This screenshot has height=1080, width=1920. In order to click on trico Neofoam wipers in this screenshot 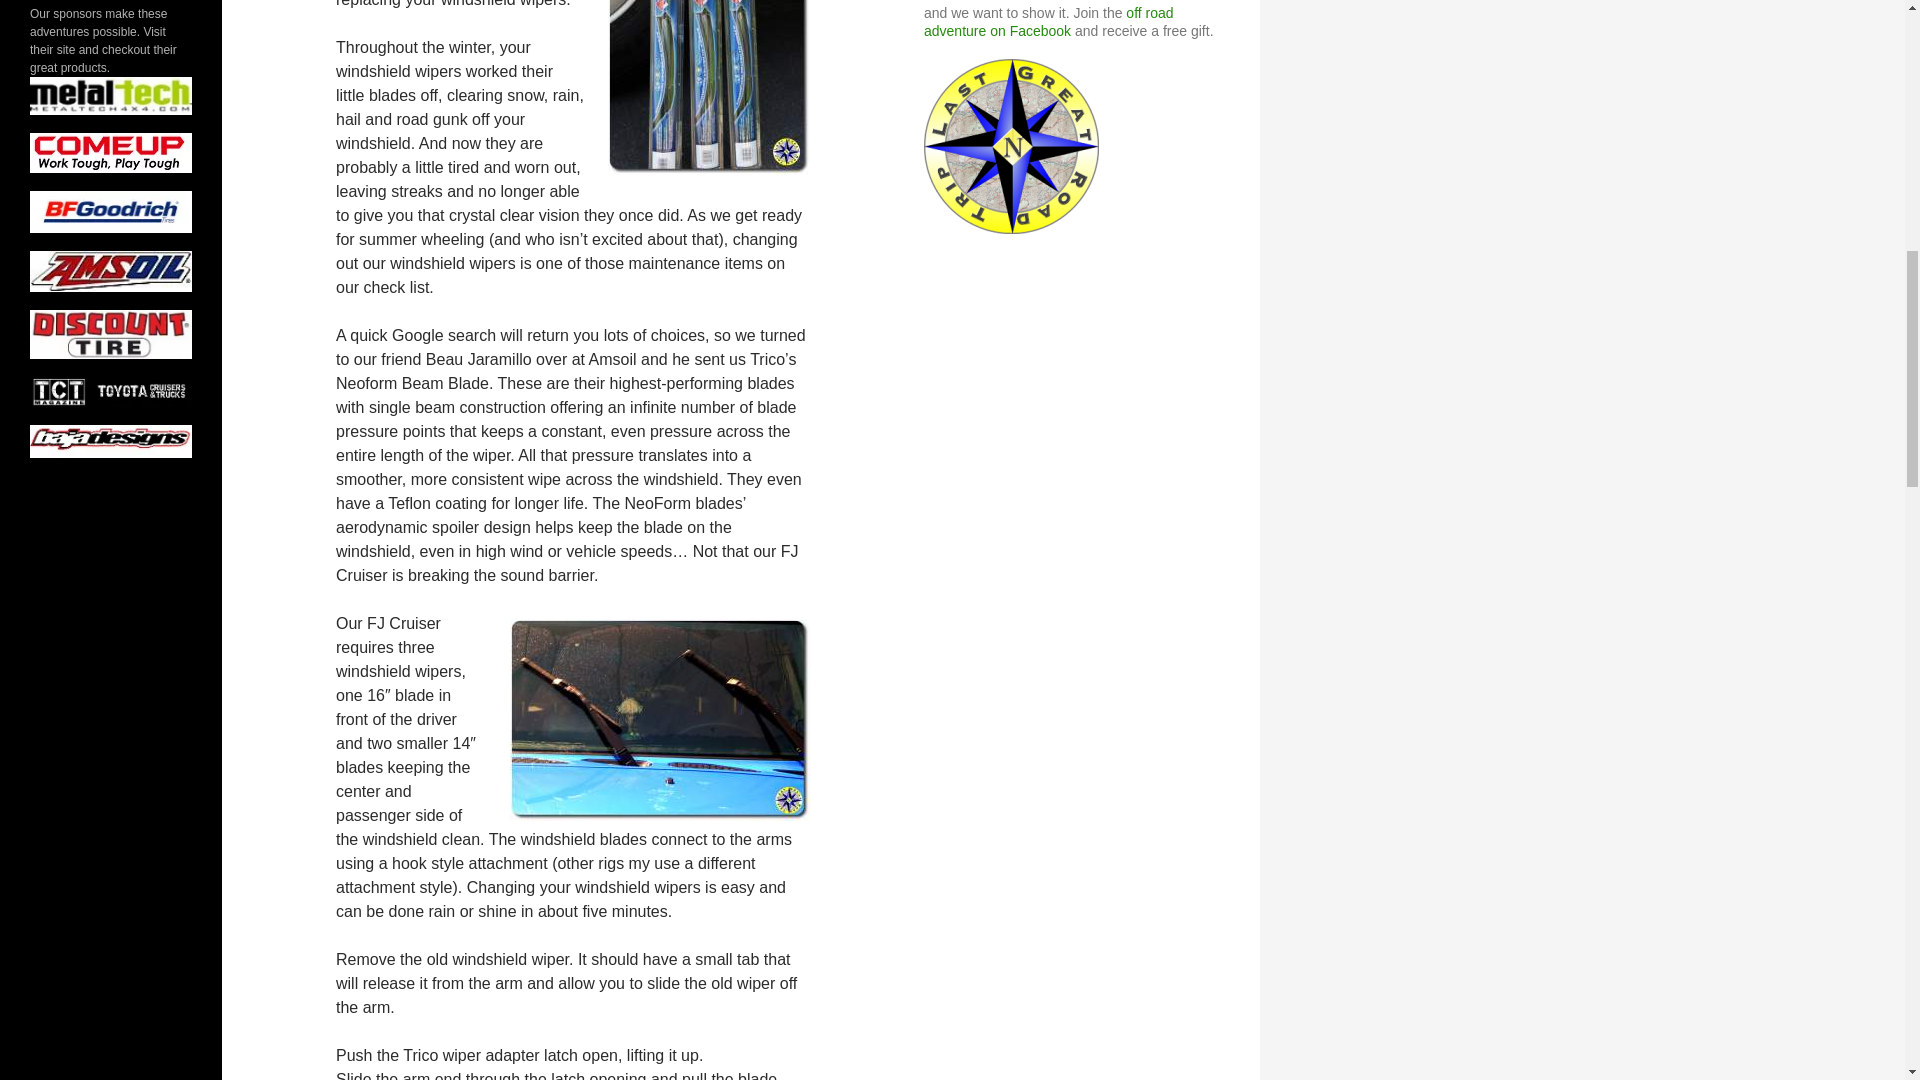, I will do `click(709, 87)`.